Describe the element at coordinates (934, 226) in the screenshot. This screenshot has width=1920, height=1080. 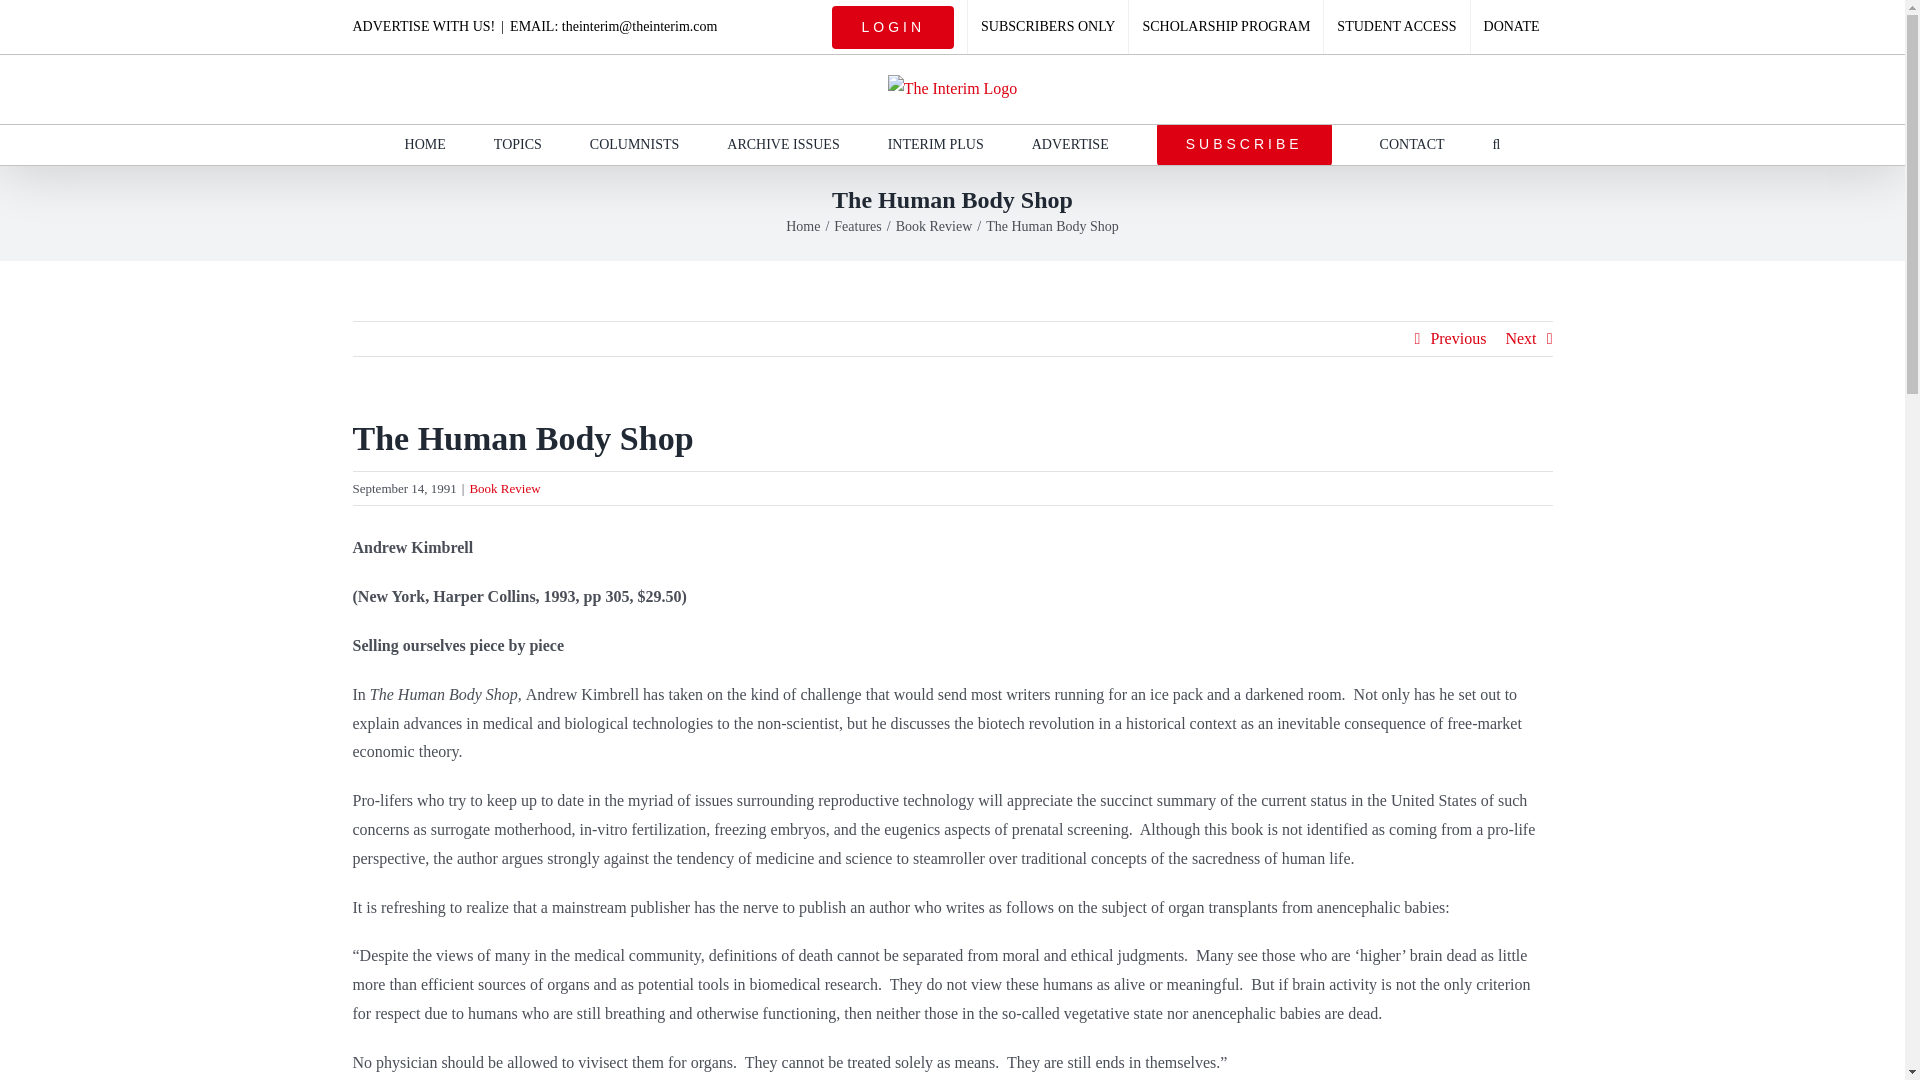
I see `Book Review` at that location.